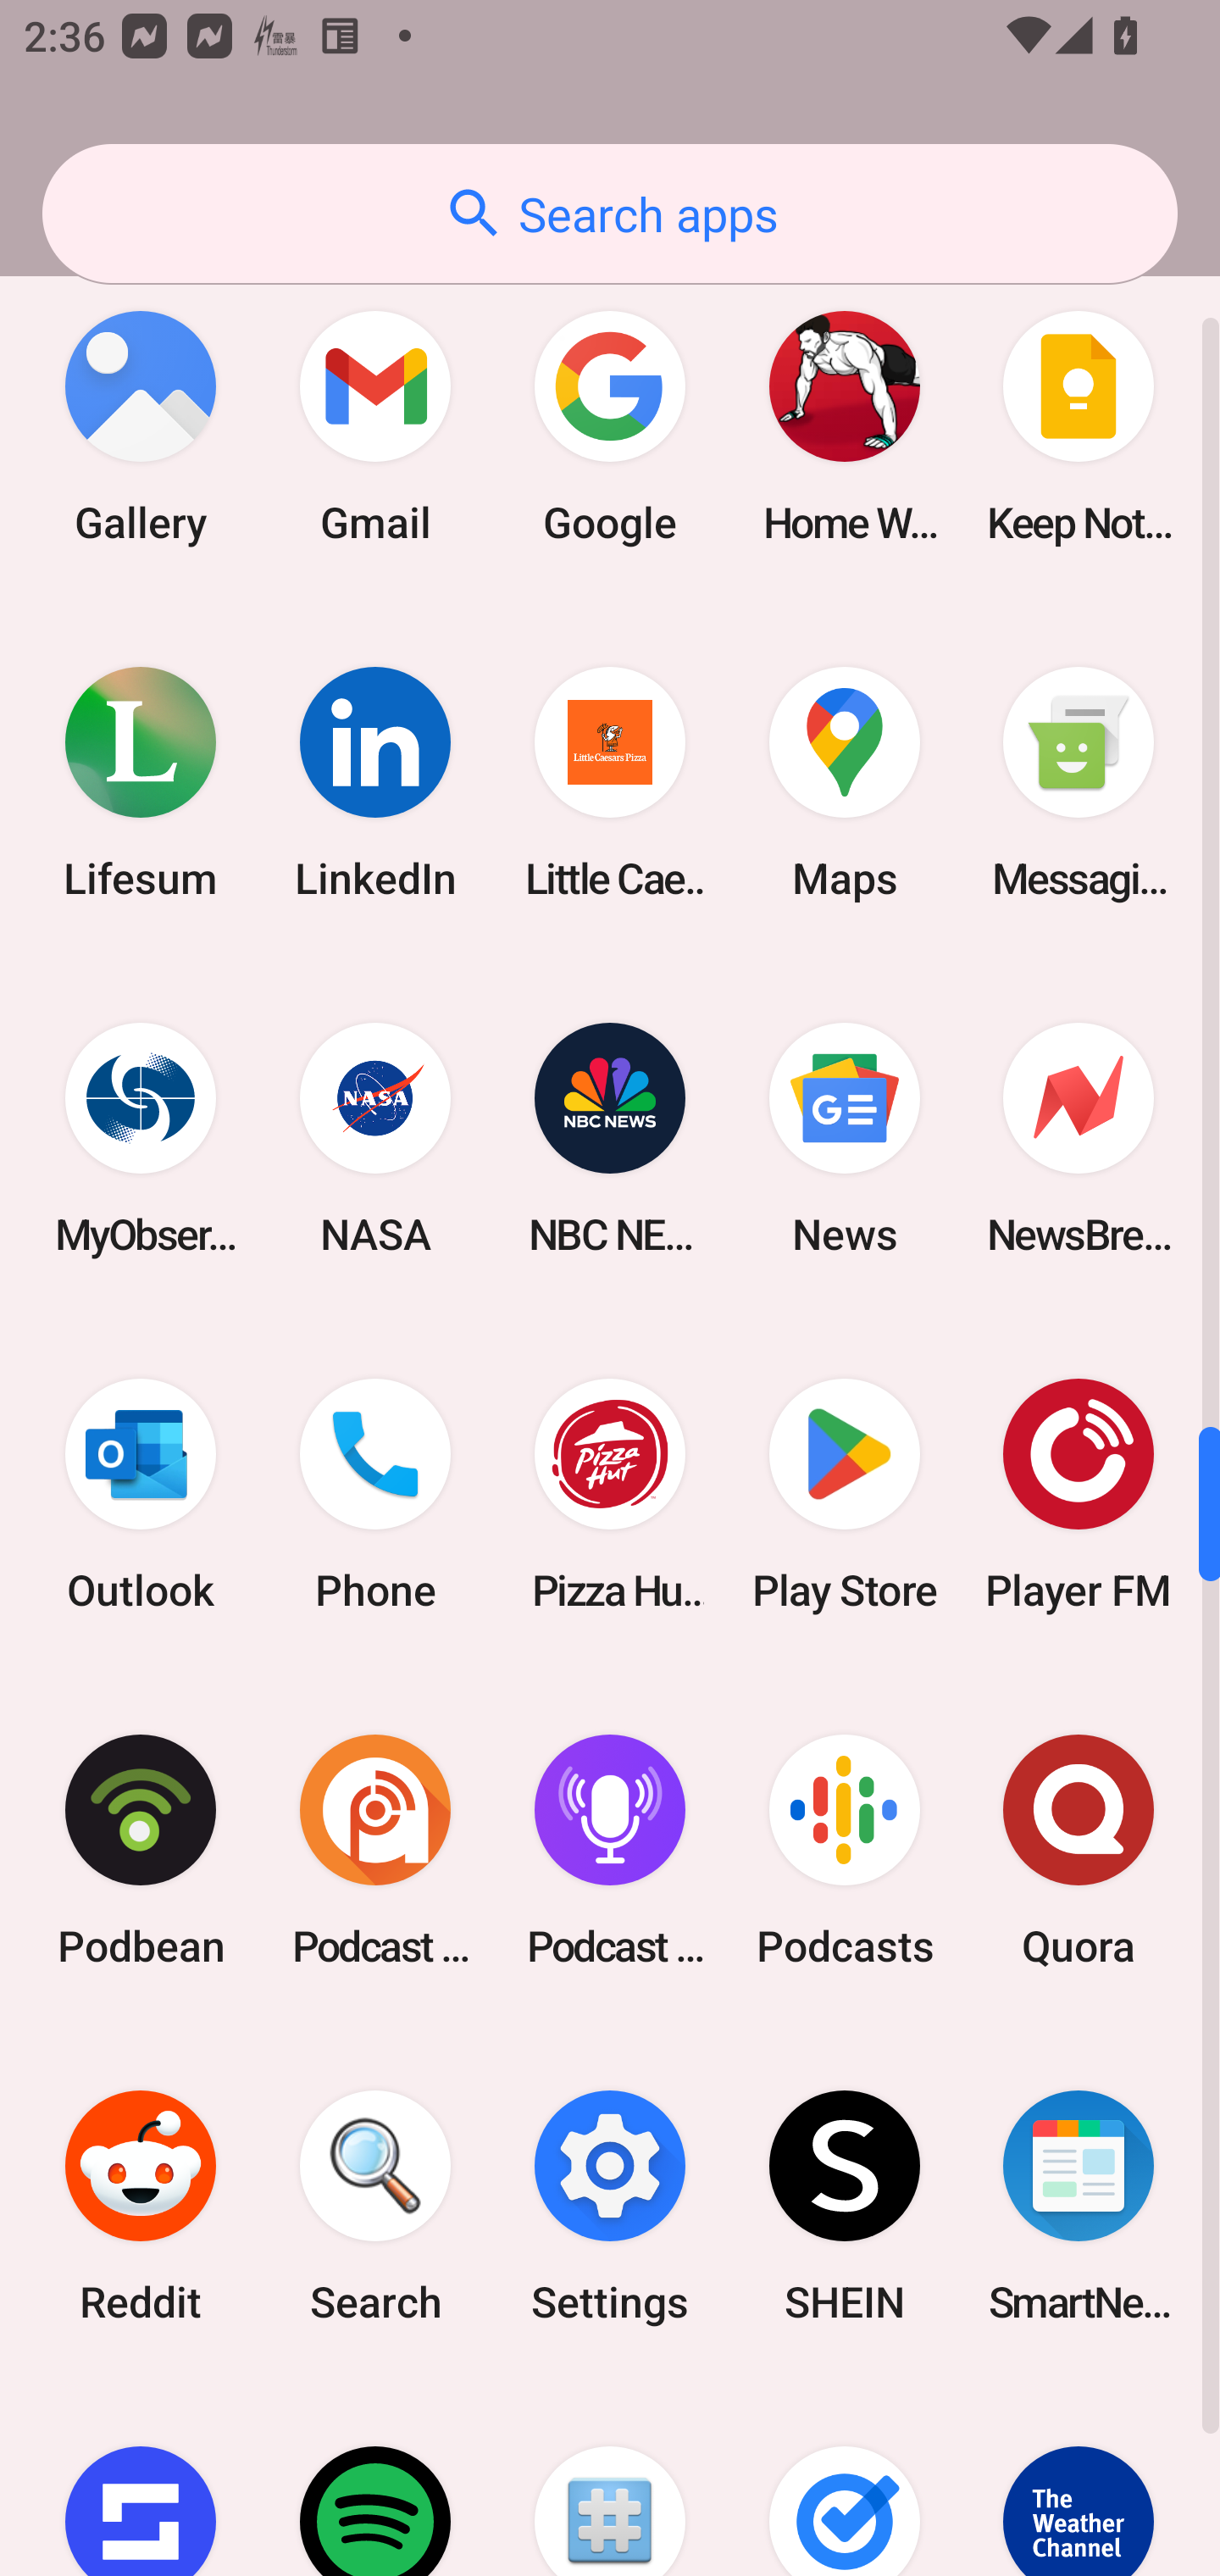 The width and height of the screenshot is (1220, 2576). What do you see at coordinates (610, 214) in the screenshot?
I see `  Search apps` at bounding box center [610, 214].